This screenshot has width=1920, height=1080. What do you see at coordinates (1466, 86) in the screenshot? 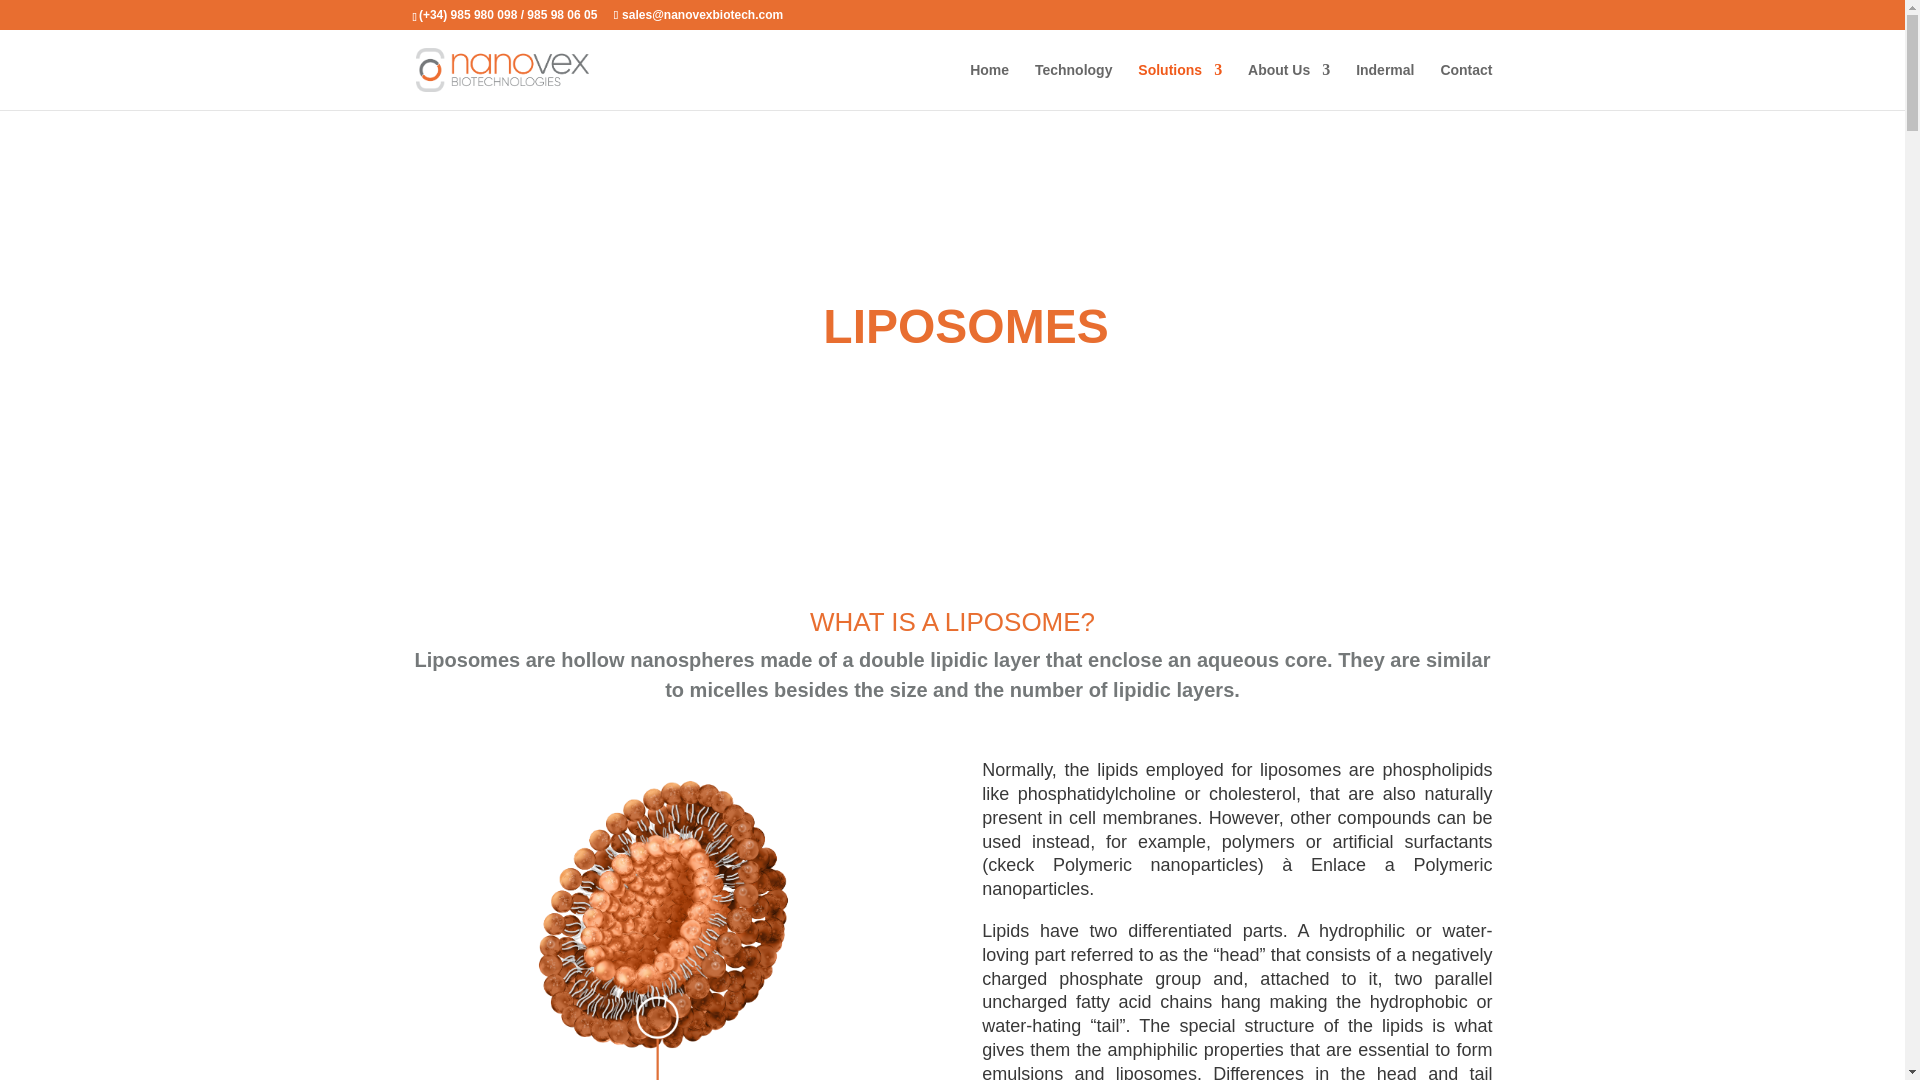
I see `Contact` at bounding box center [1466, 86].